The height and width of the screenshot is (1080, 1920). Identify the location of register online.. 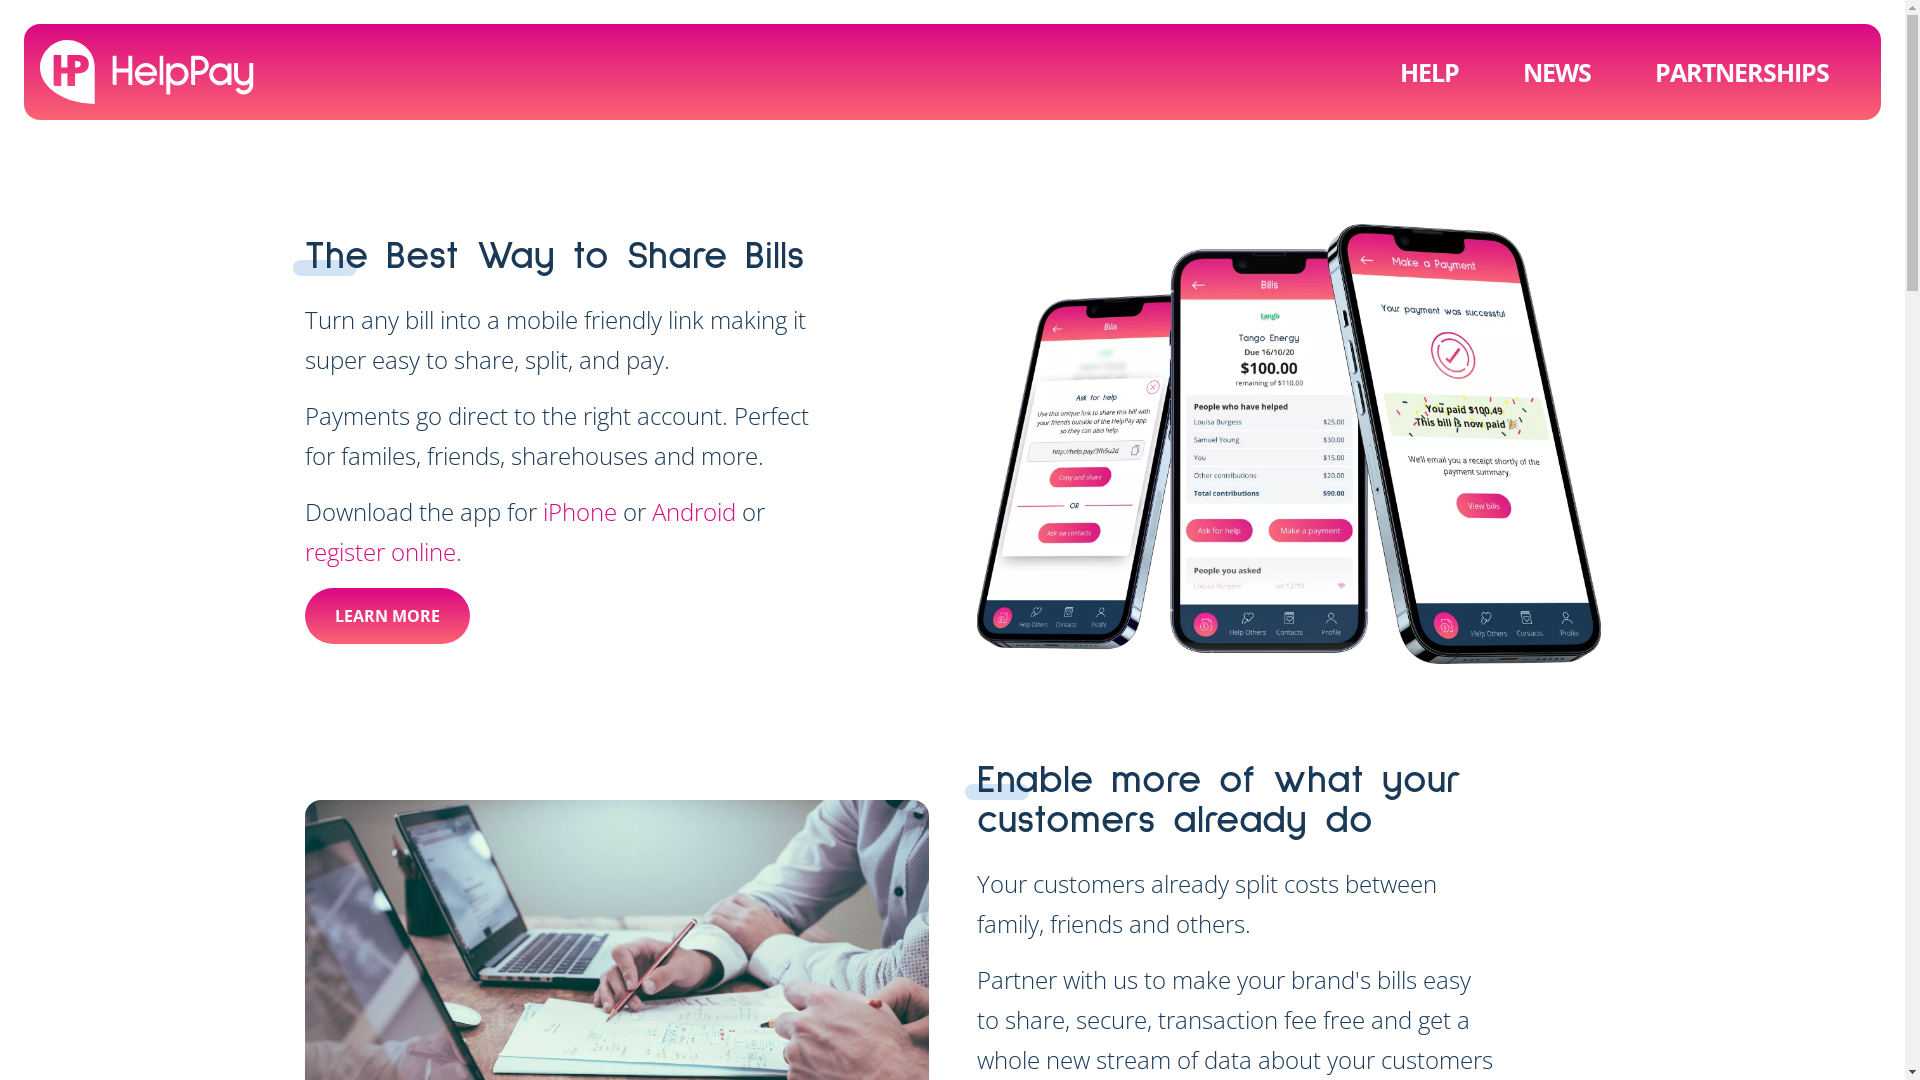
(534, 572).